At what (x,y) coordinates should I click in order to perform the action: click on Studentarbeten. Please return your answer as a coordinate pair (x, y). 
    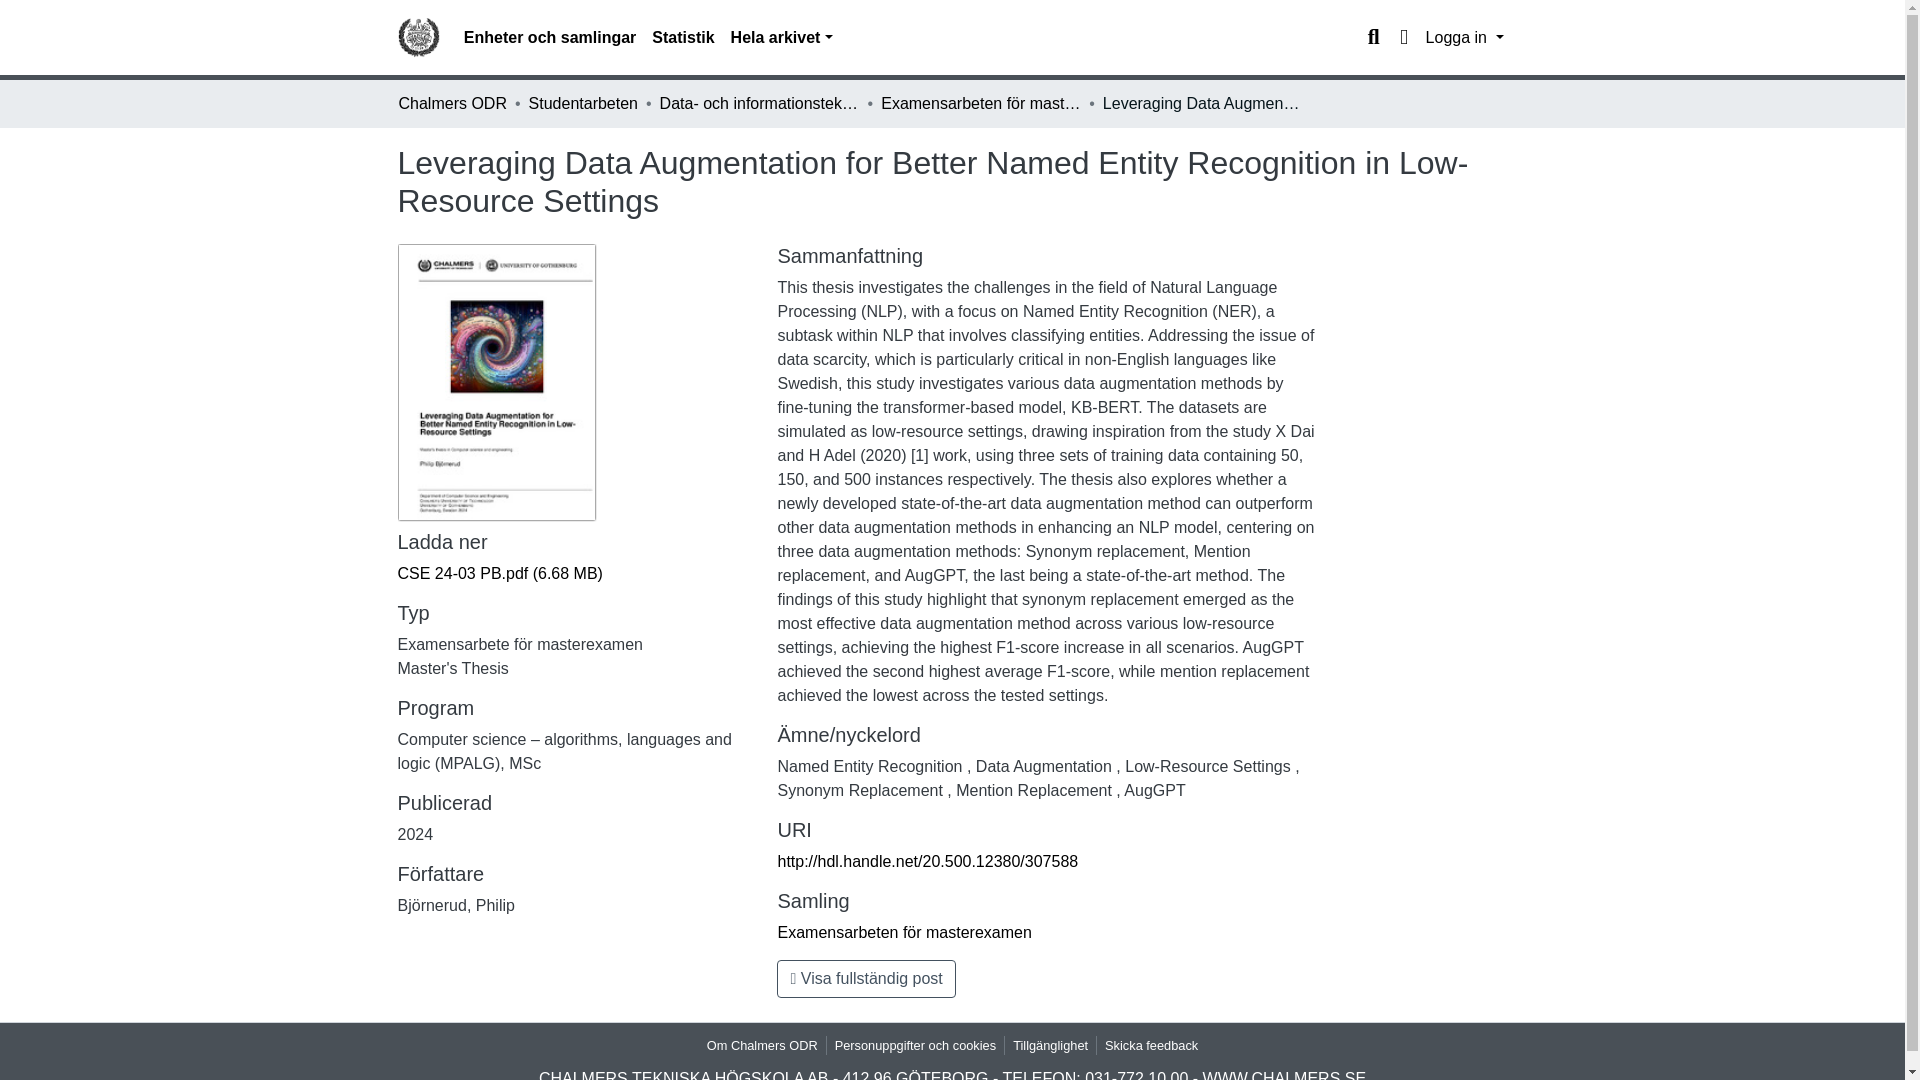
    Looking at the image, I should click on (583, 103).